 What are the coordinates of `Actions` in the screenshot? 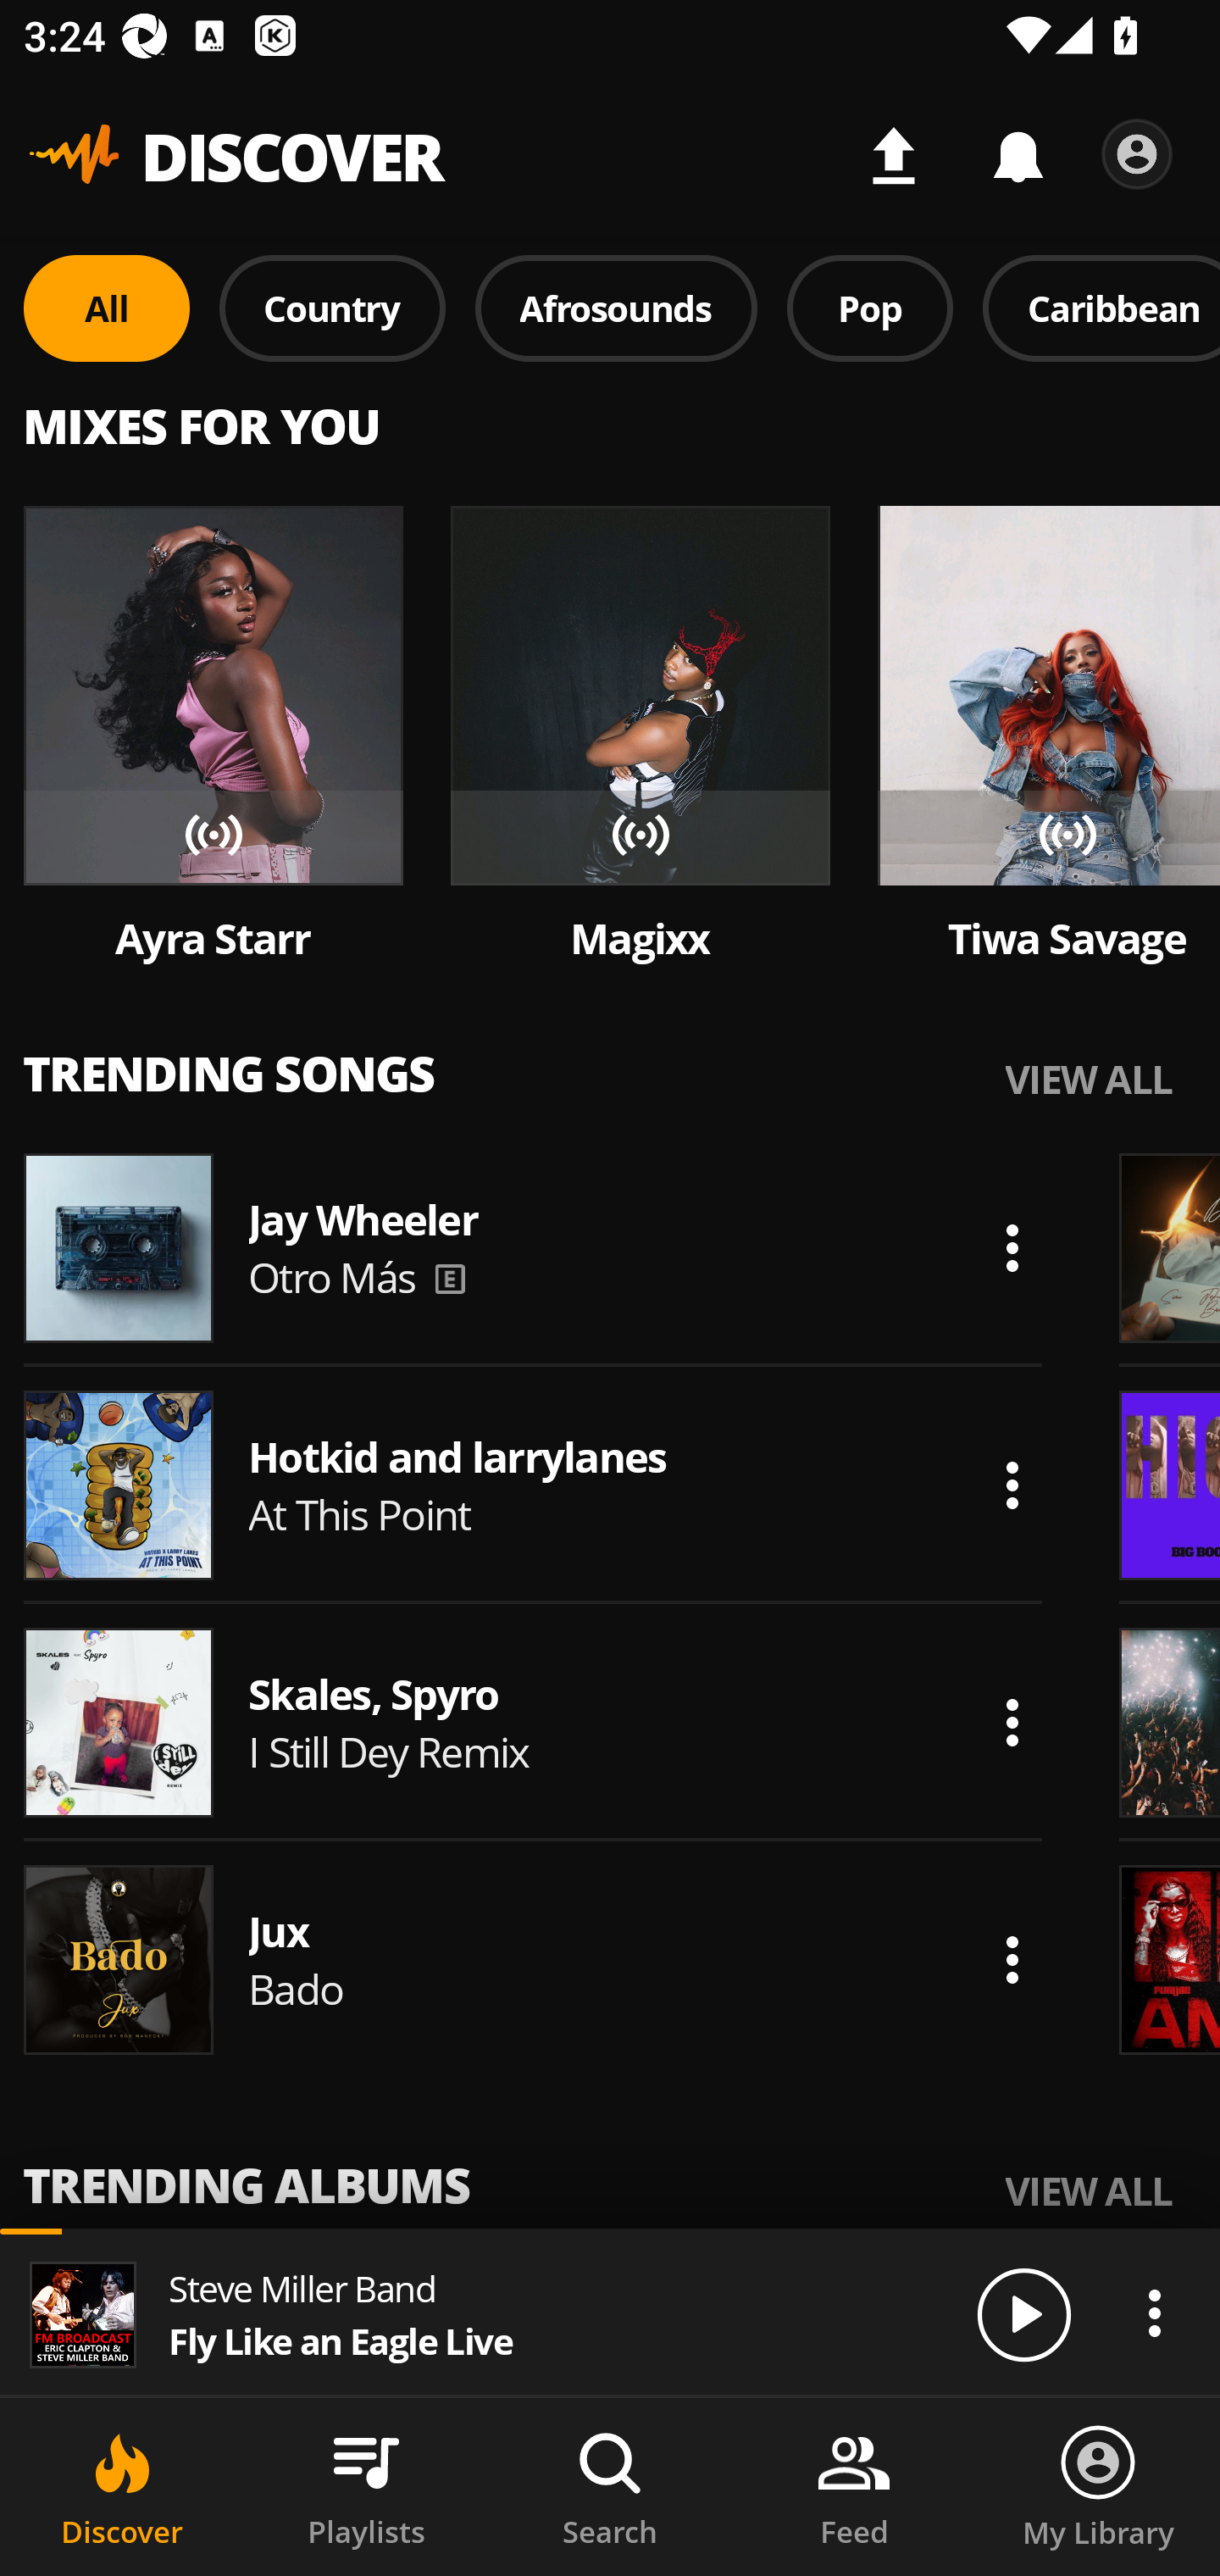 It's located at (1012, 1960).